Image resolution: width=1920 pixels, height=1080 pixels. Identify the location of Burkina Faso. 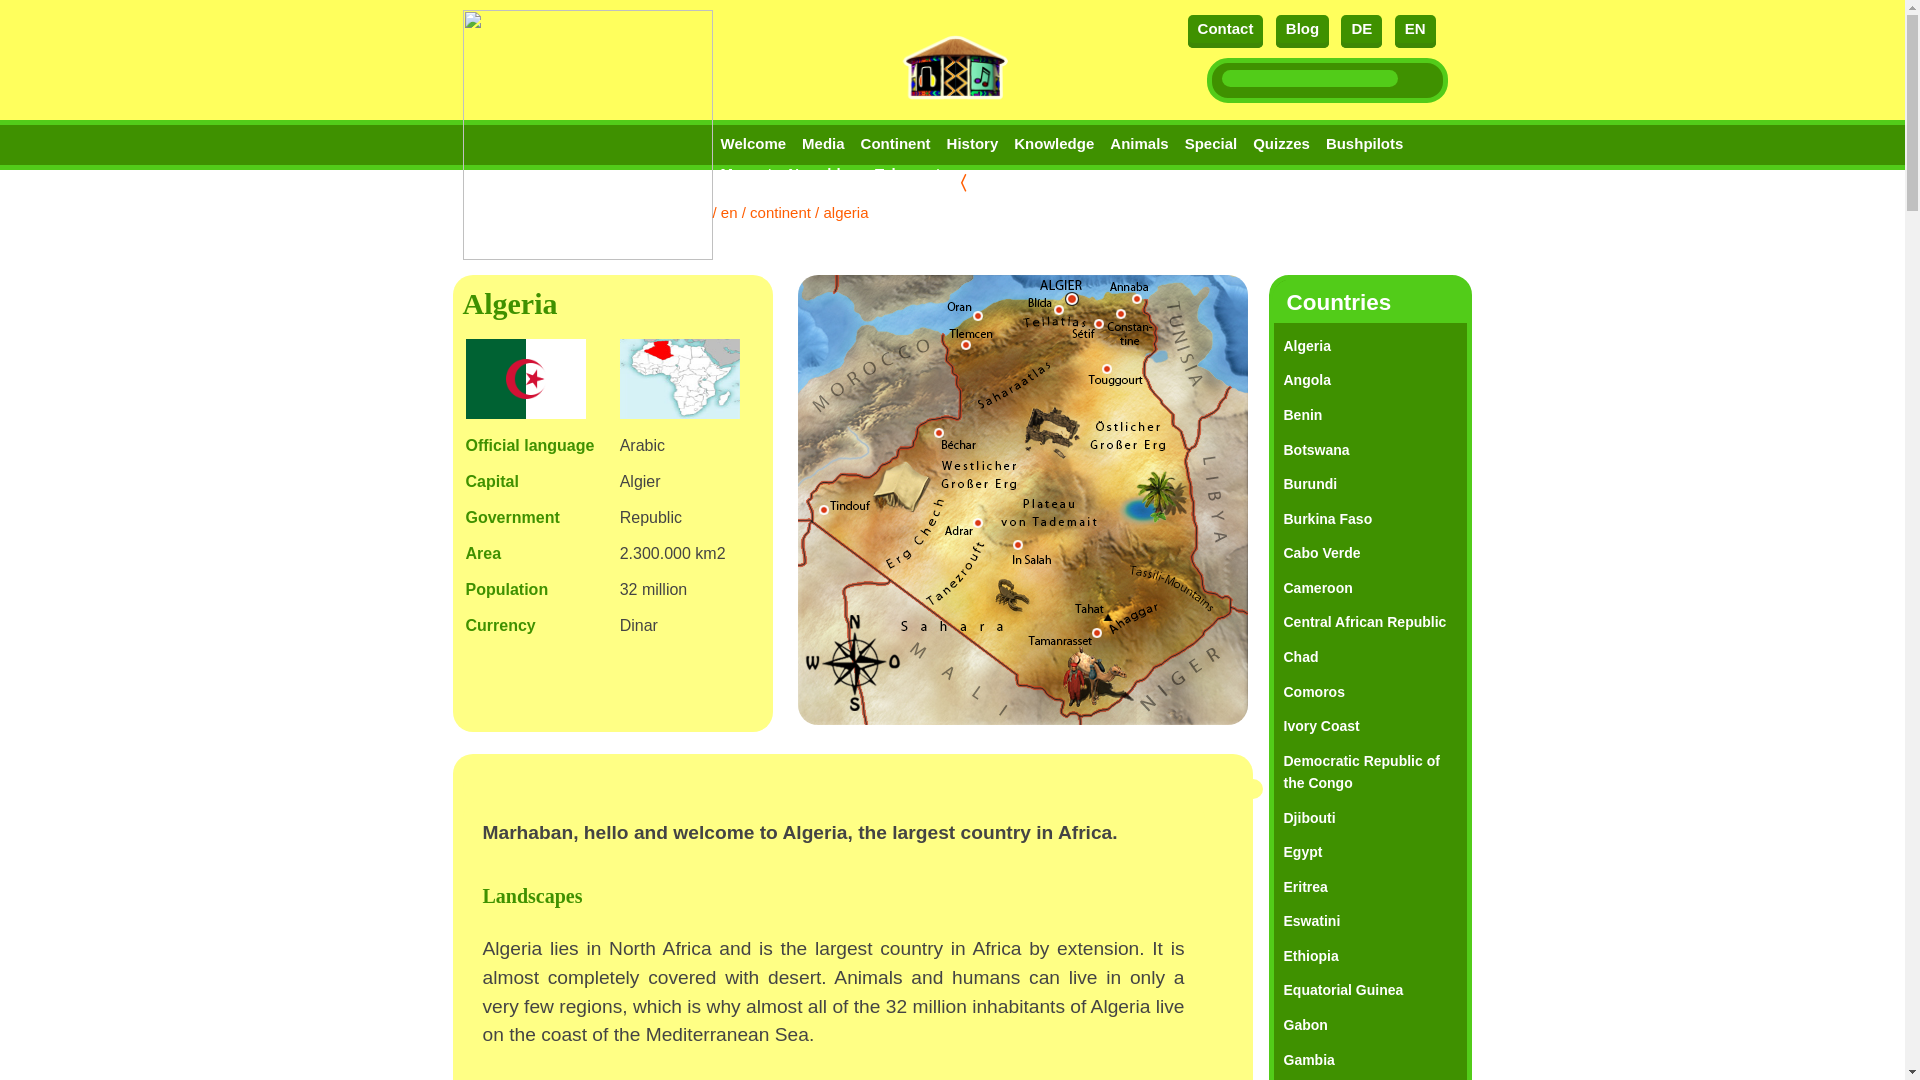
(1328, 518).